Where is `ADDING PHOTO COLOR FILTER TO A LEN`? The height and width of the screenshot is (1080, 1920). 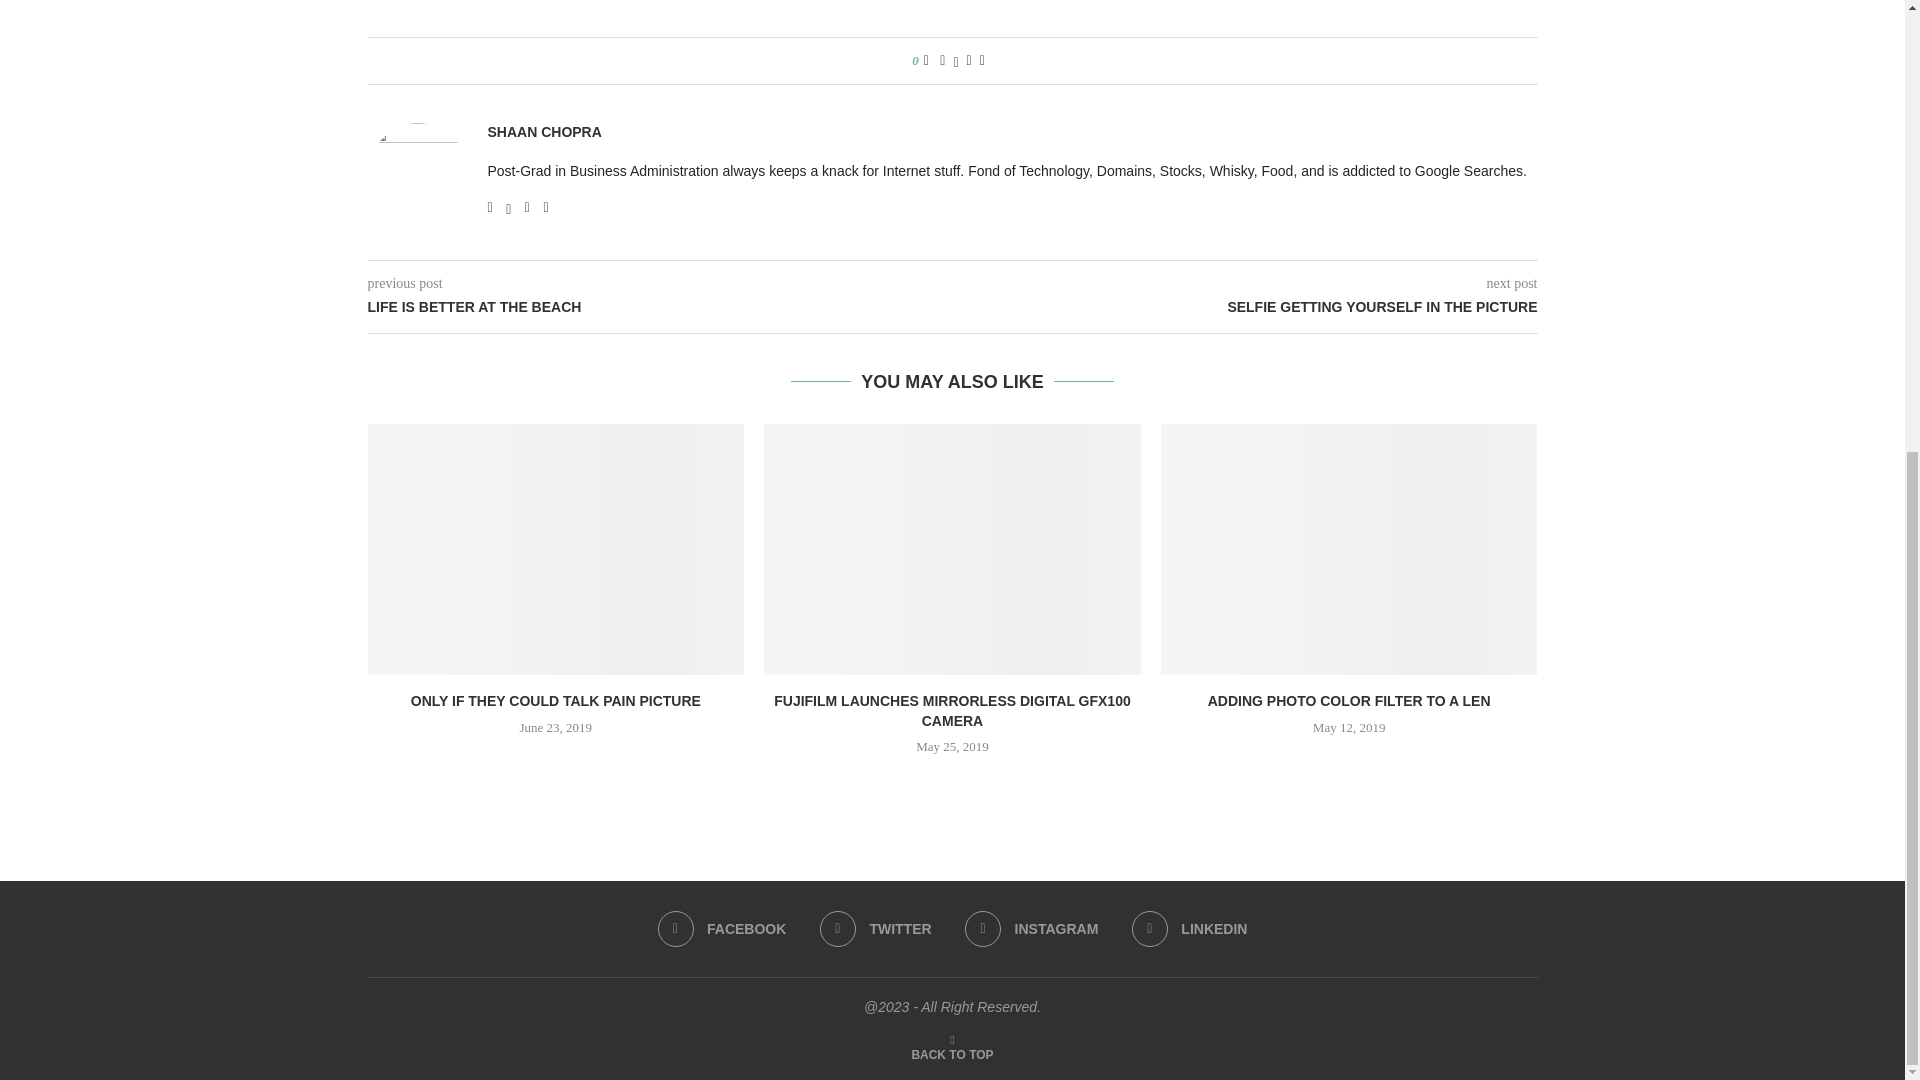 ADDING PHOTO COLOR FILTER TO A LEN is located at coordinates (1349, 700).